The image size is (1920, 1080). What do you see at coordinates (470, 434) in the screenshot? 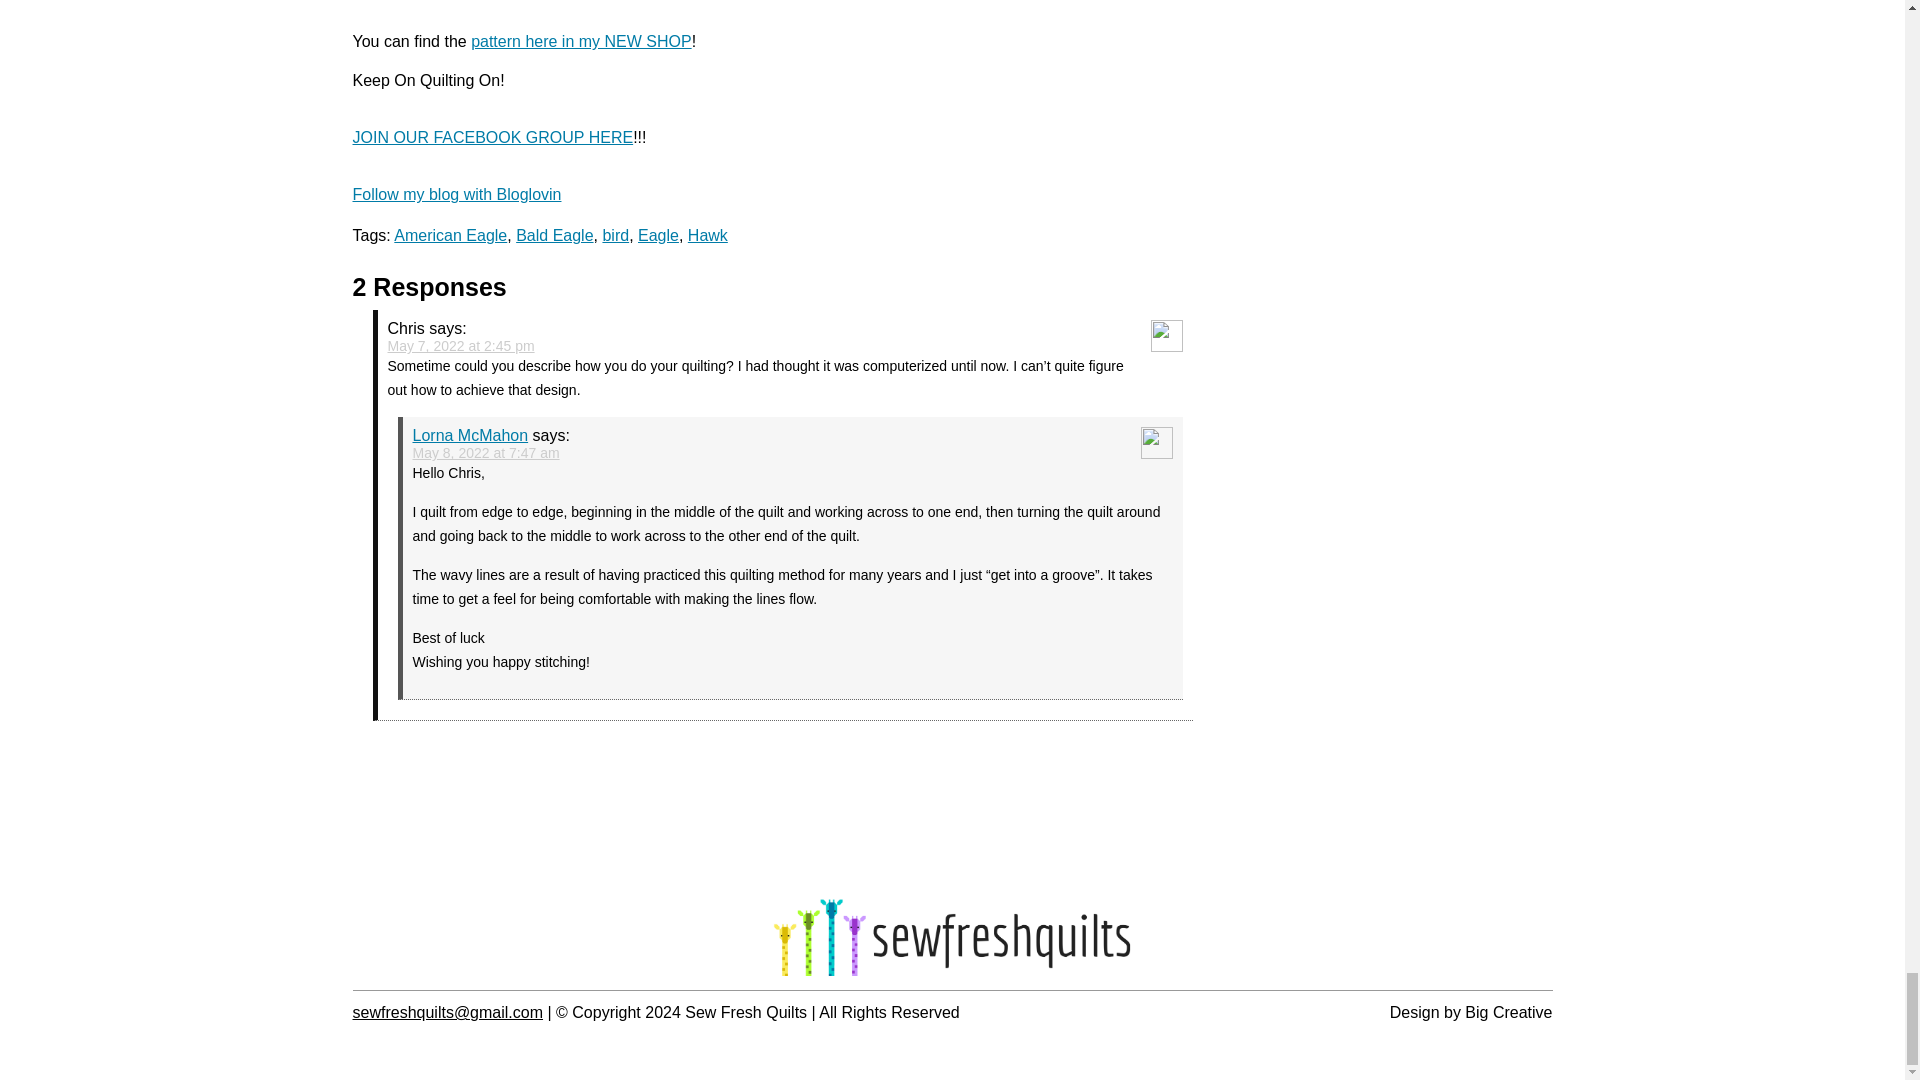
I see `Lorna McMahon` at bounding box center [470, 434].